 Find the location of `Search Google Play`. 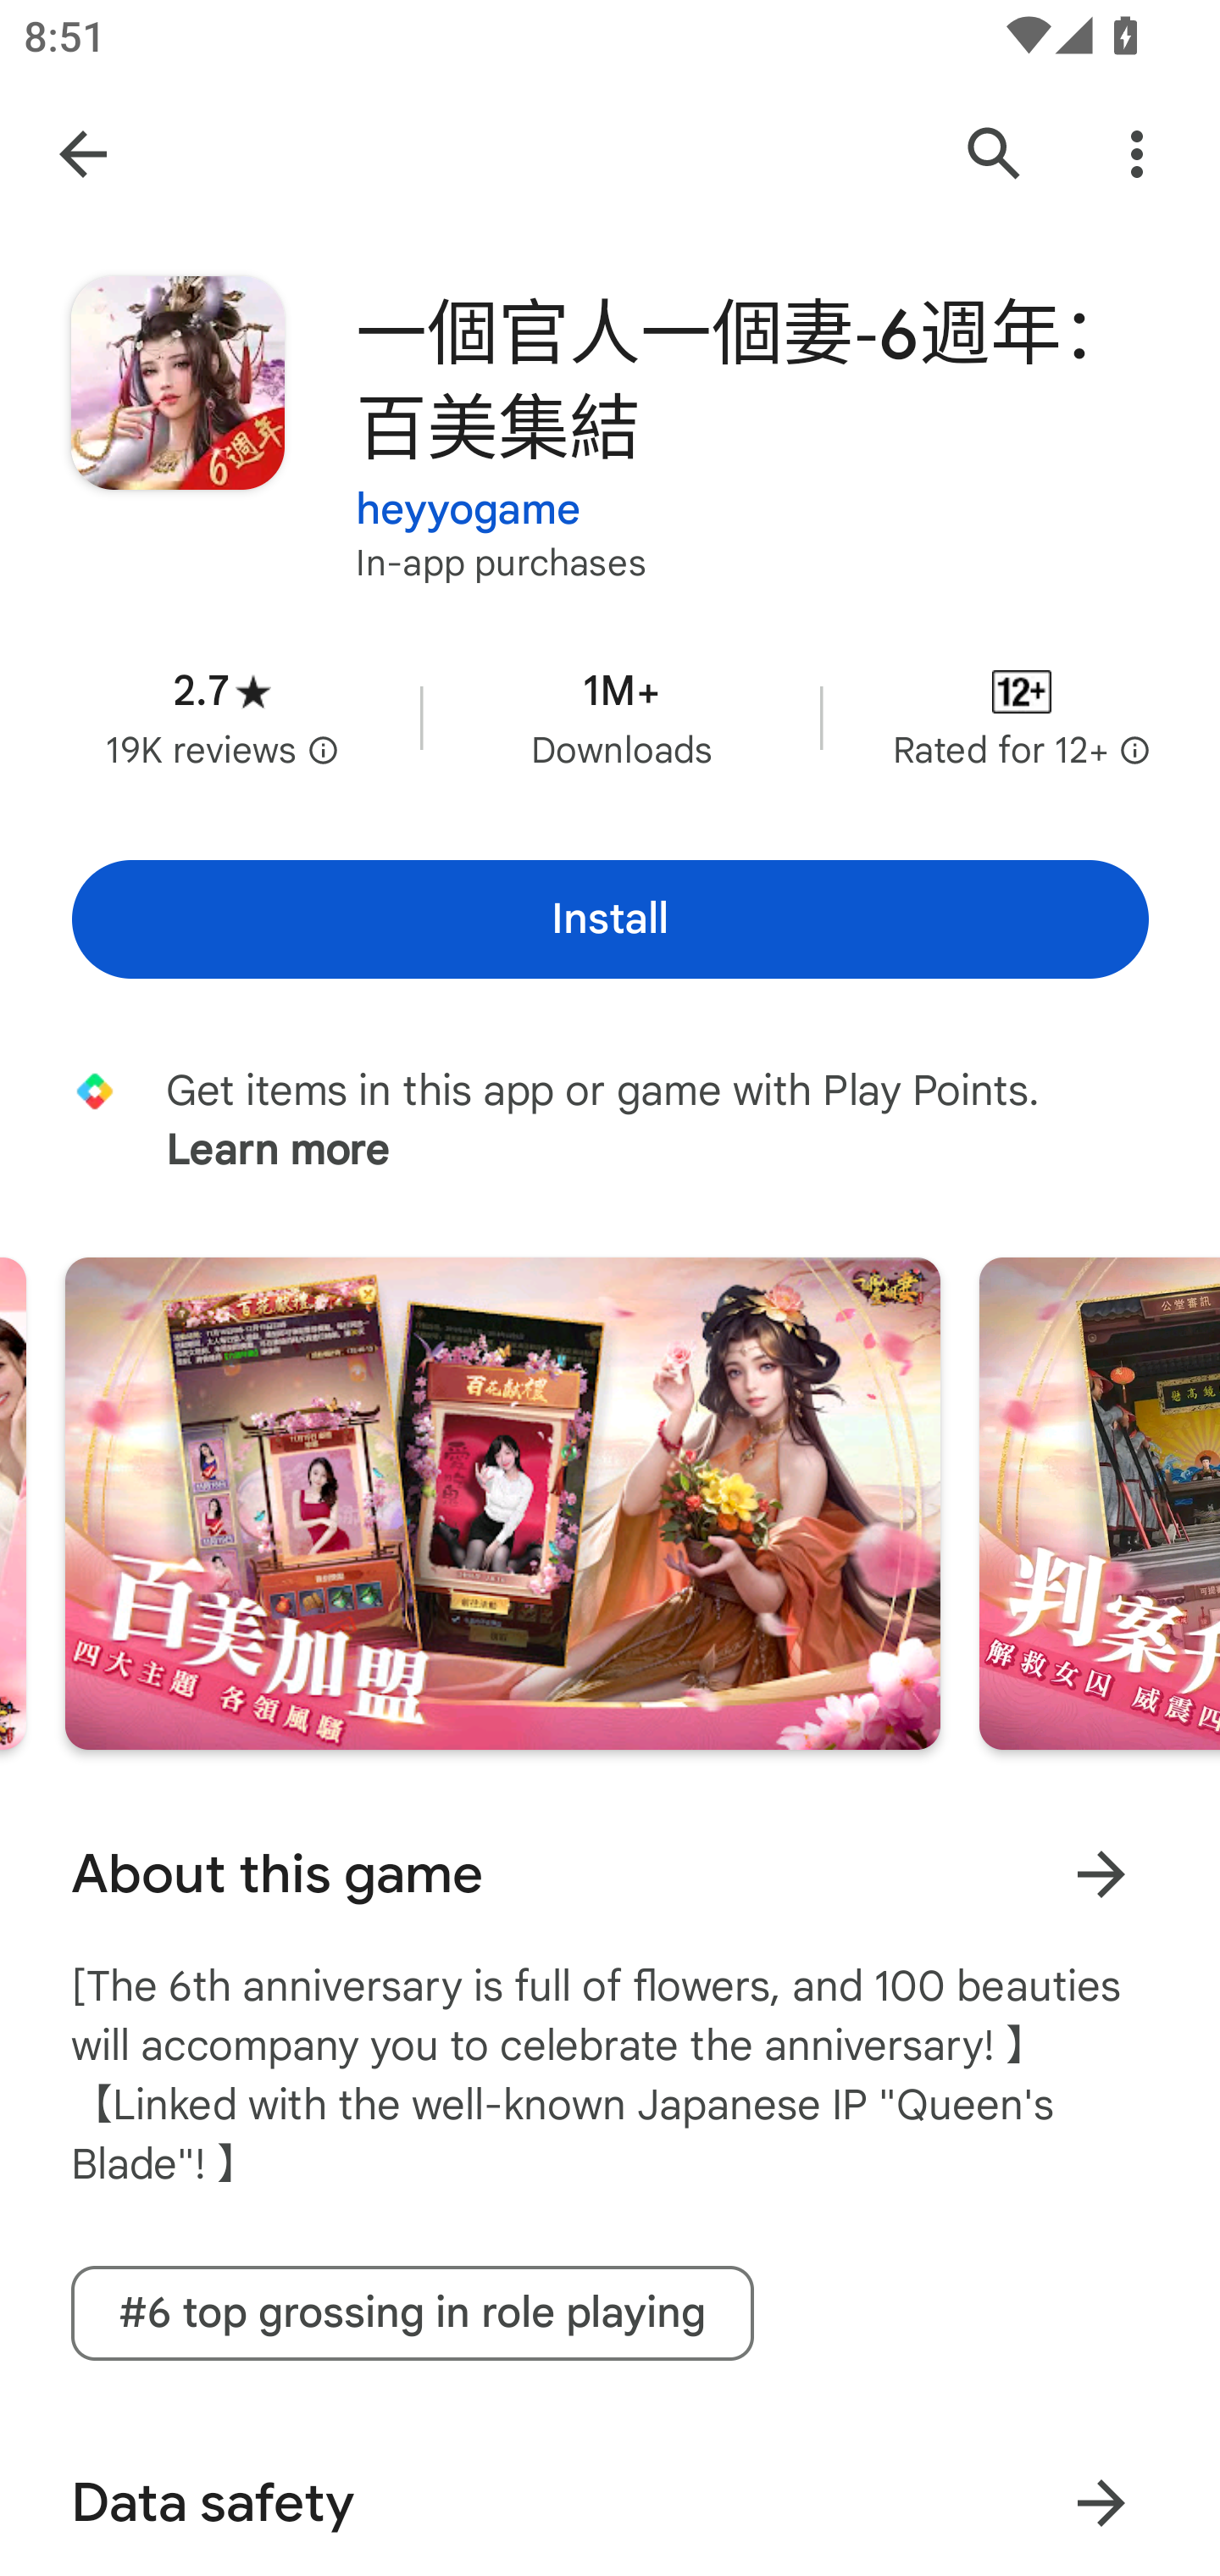

Search Google Play is located at coordinates (995, 154).